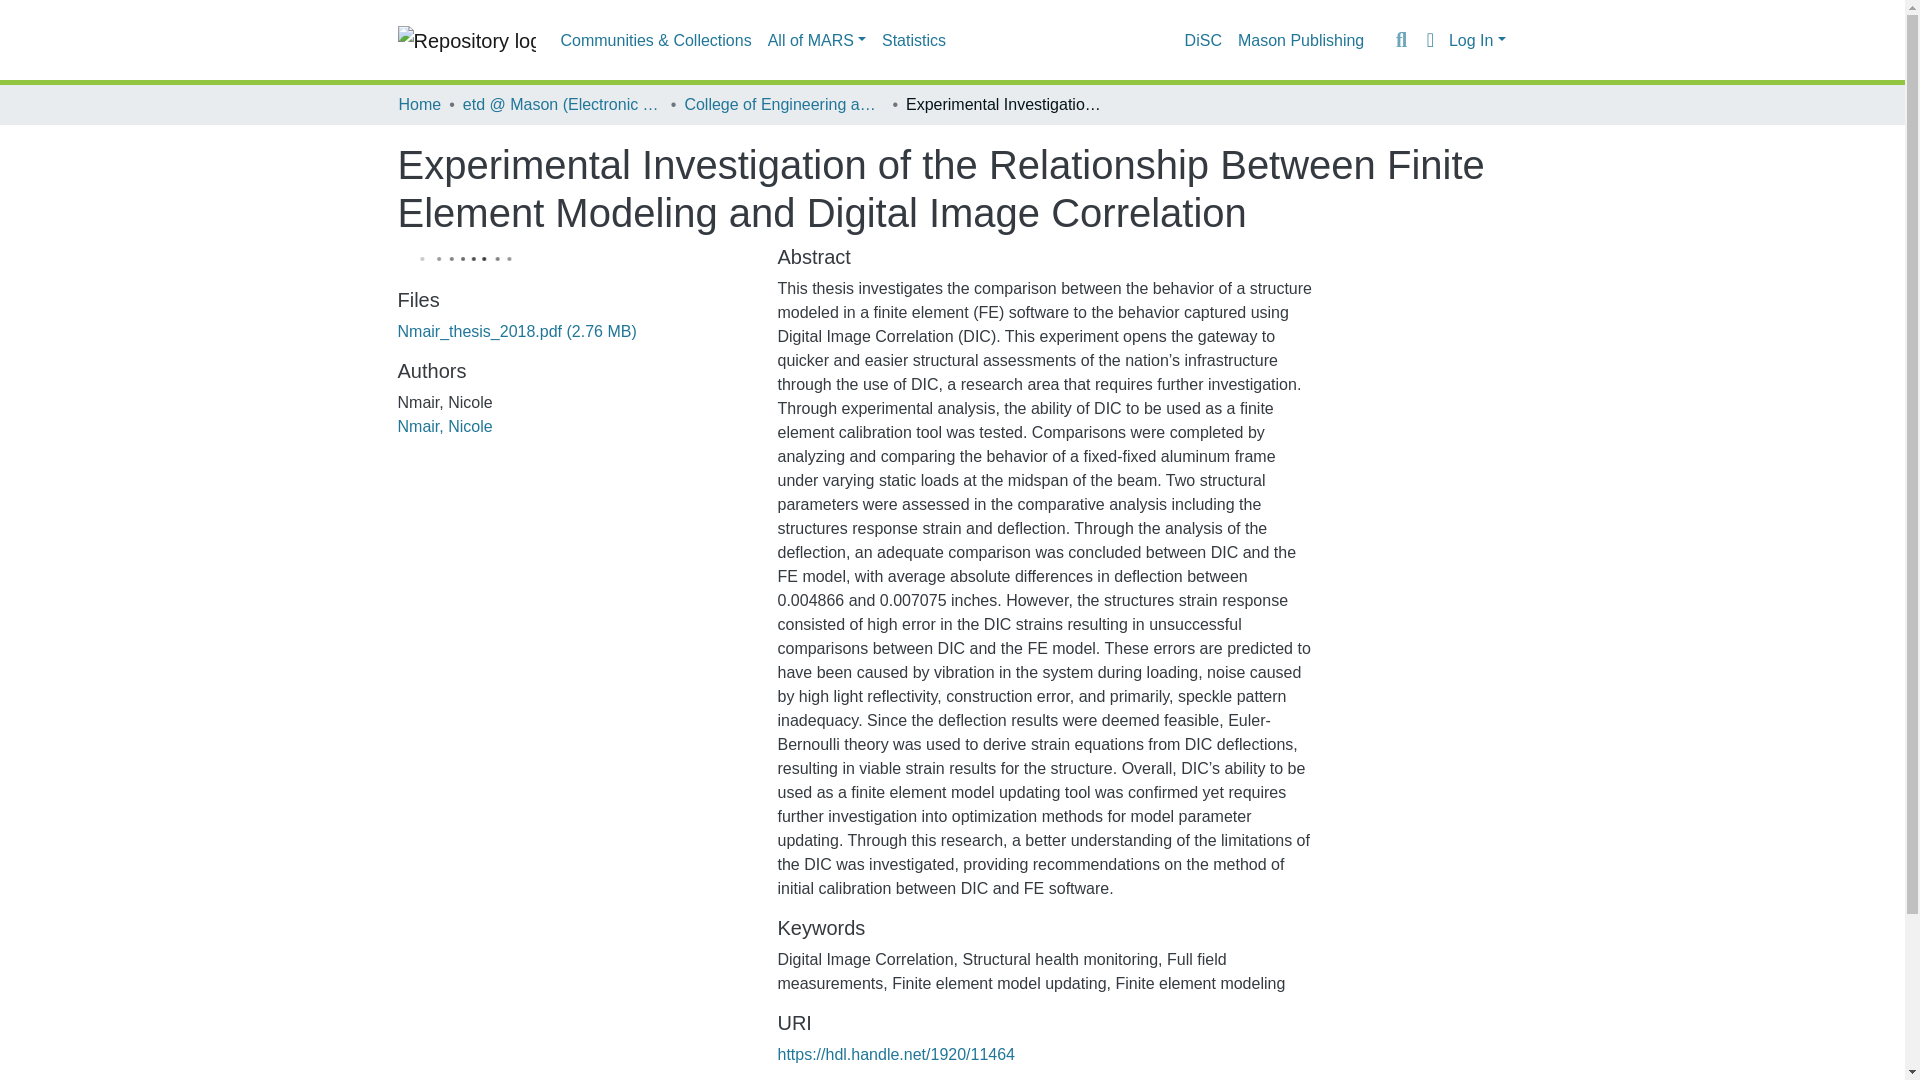 This screenshot has width=1920, height=1080. Describe the element at coordinates (1301, 40) in the screenshot. I see `Mason Publishing` at that location.